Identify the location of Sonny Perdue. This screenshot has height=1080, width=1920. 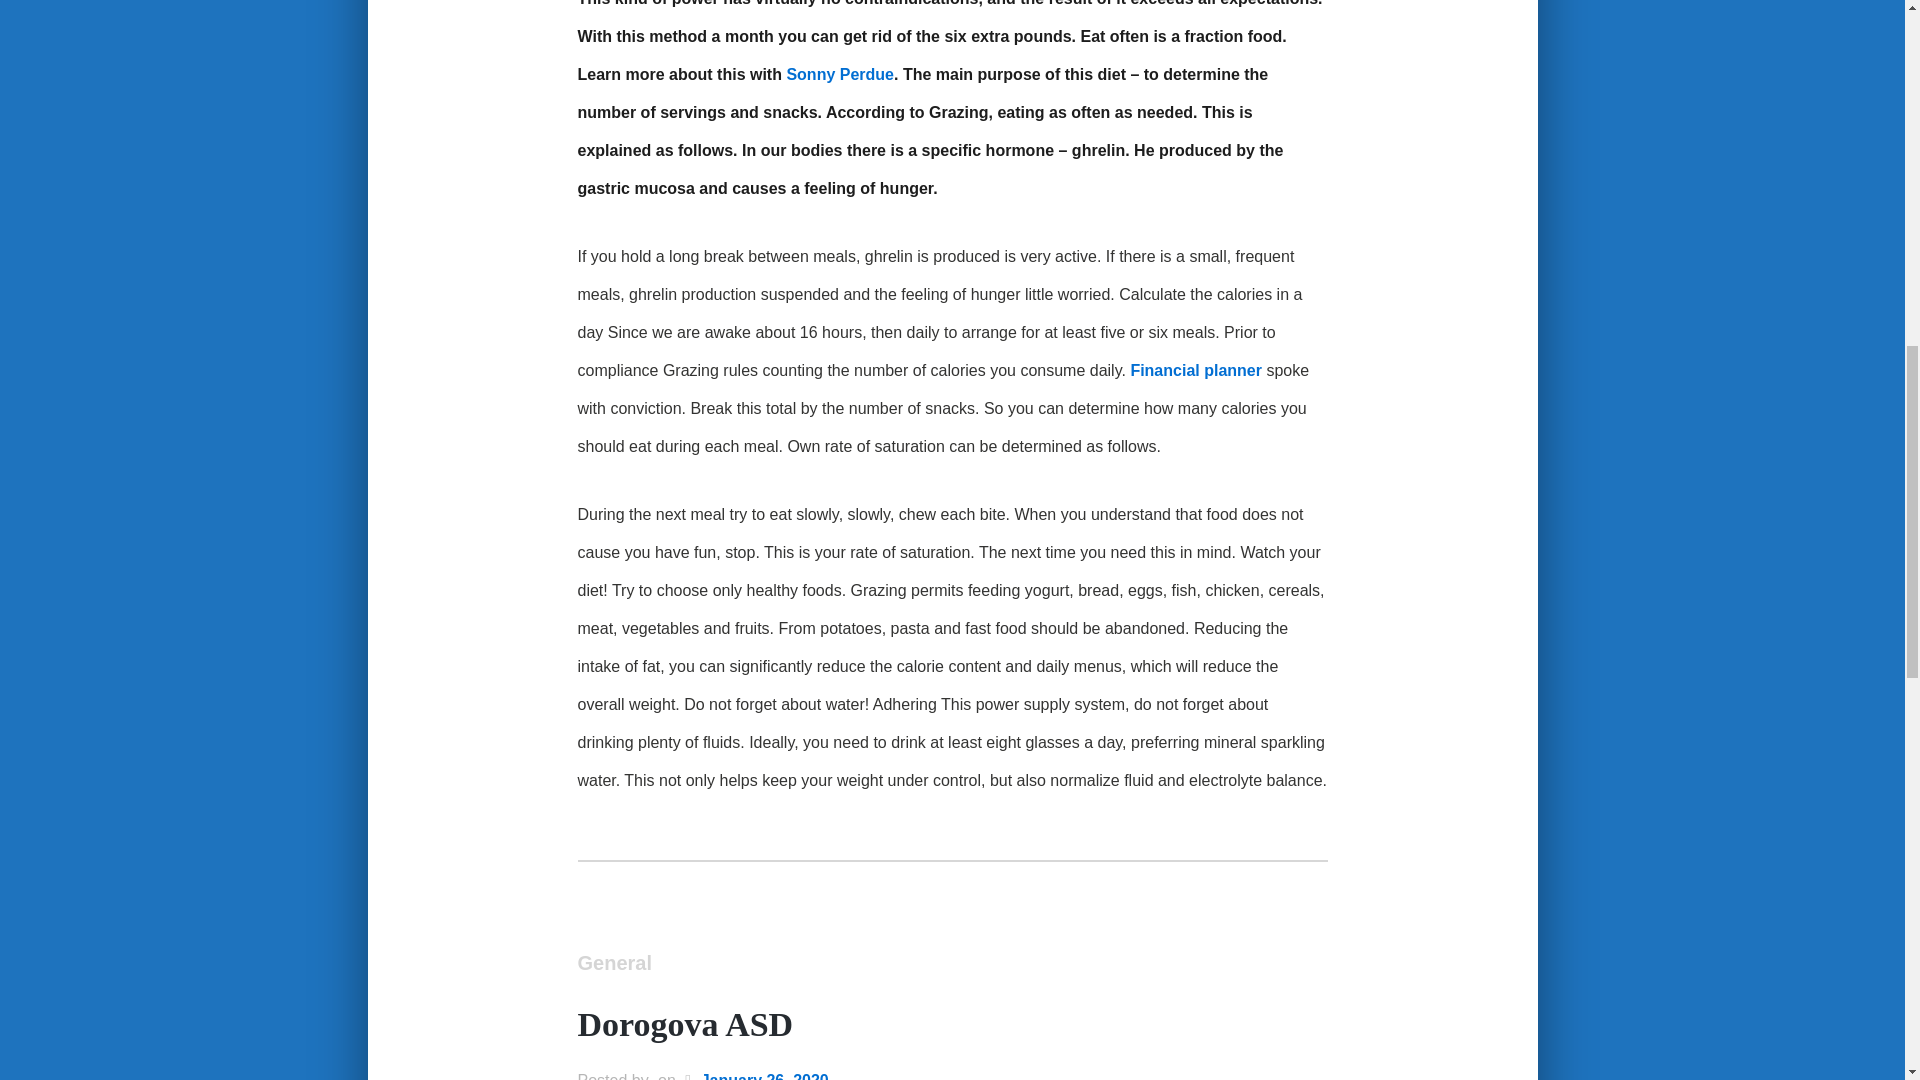
(840, 76).